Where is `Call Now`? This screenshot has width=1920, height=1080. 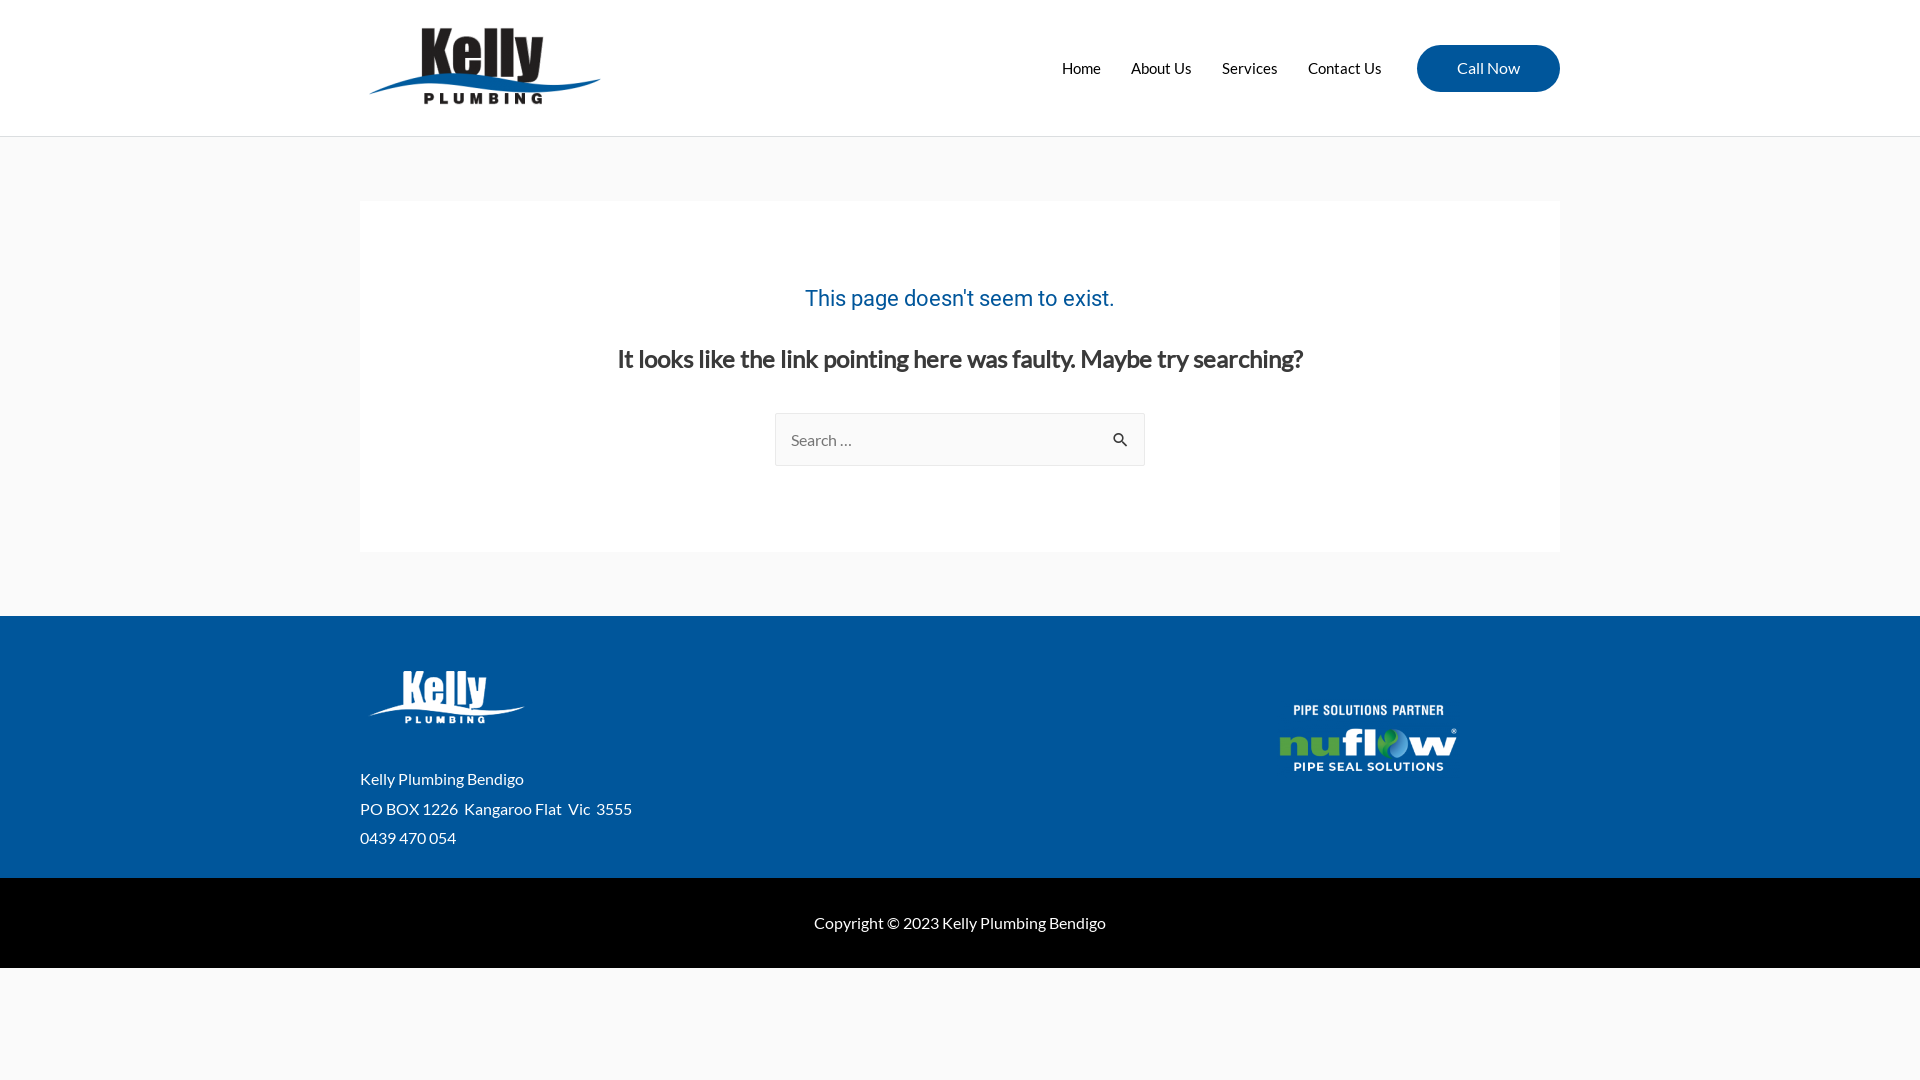 Call Now is located at coordinates (1488, 68).